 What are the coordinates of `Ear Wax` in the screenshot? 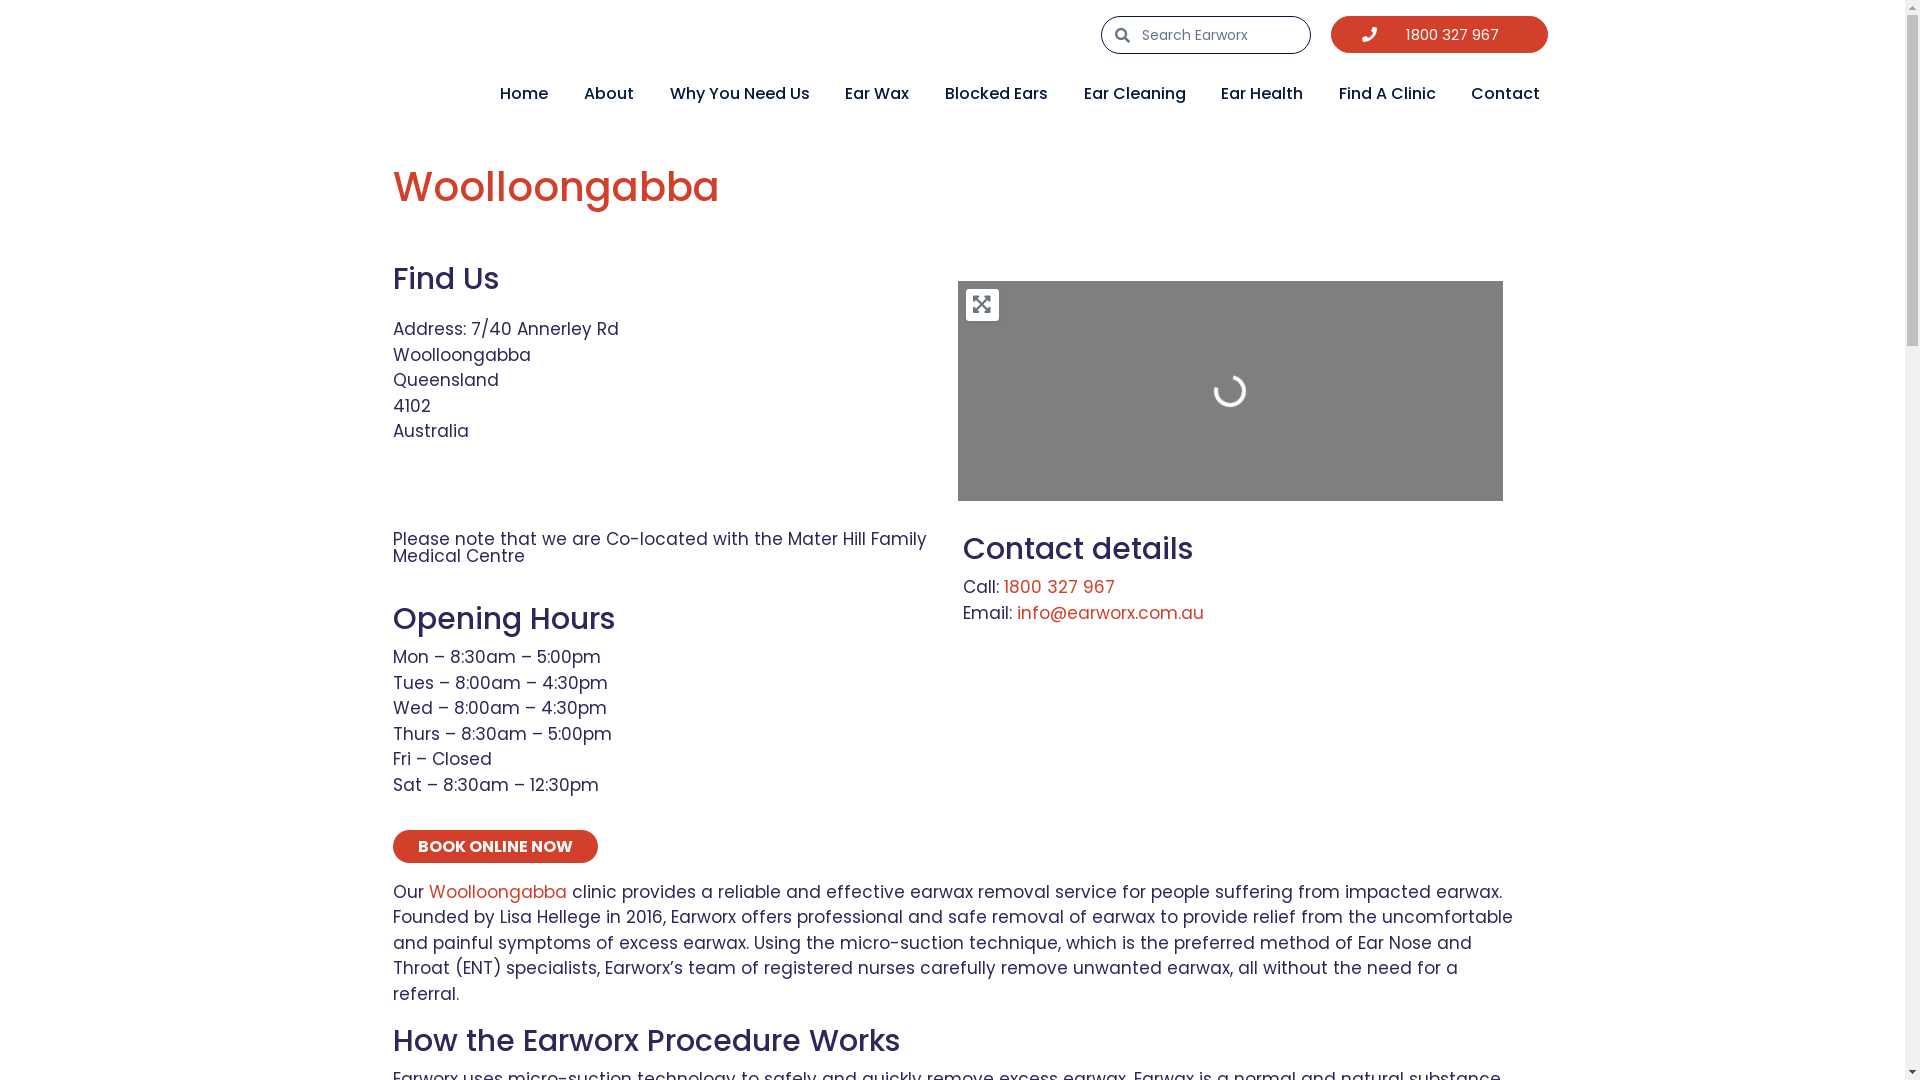 It's located at (877, 94).